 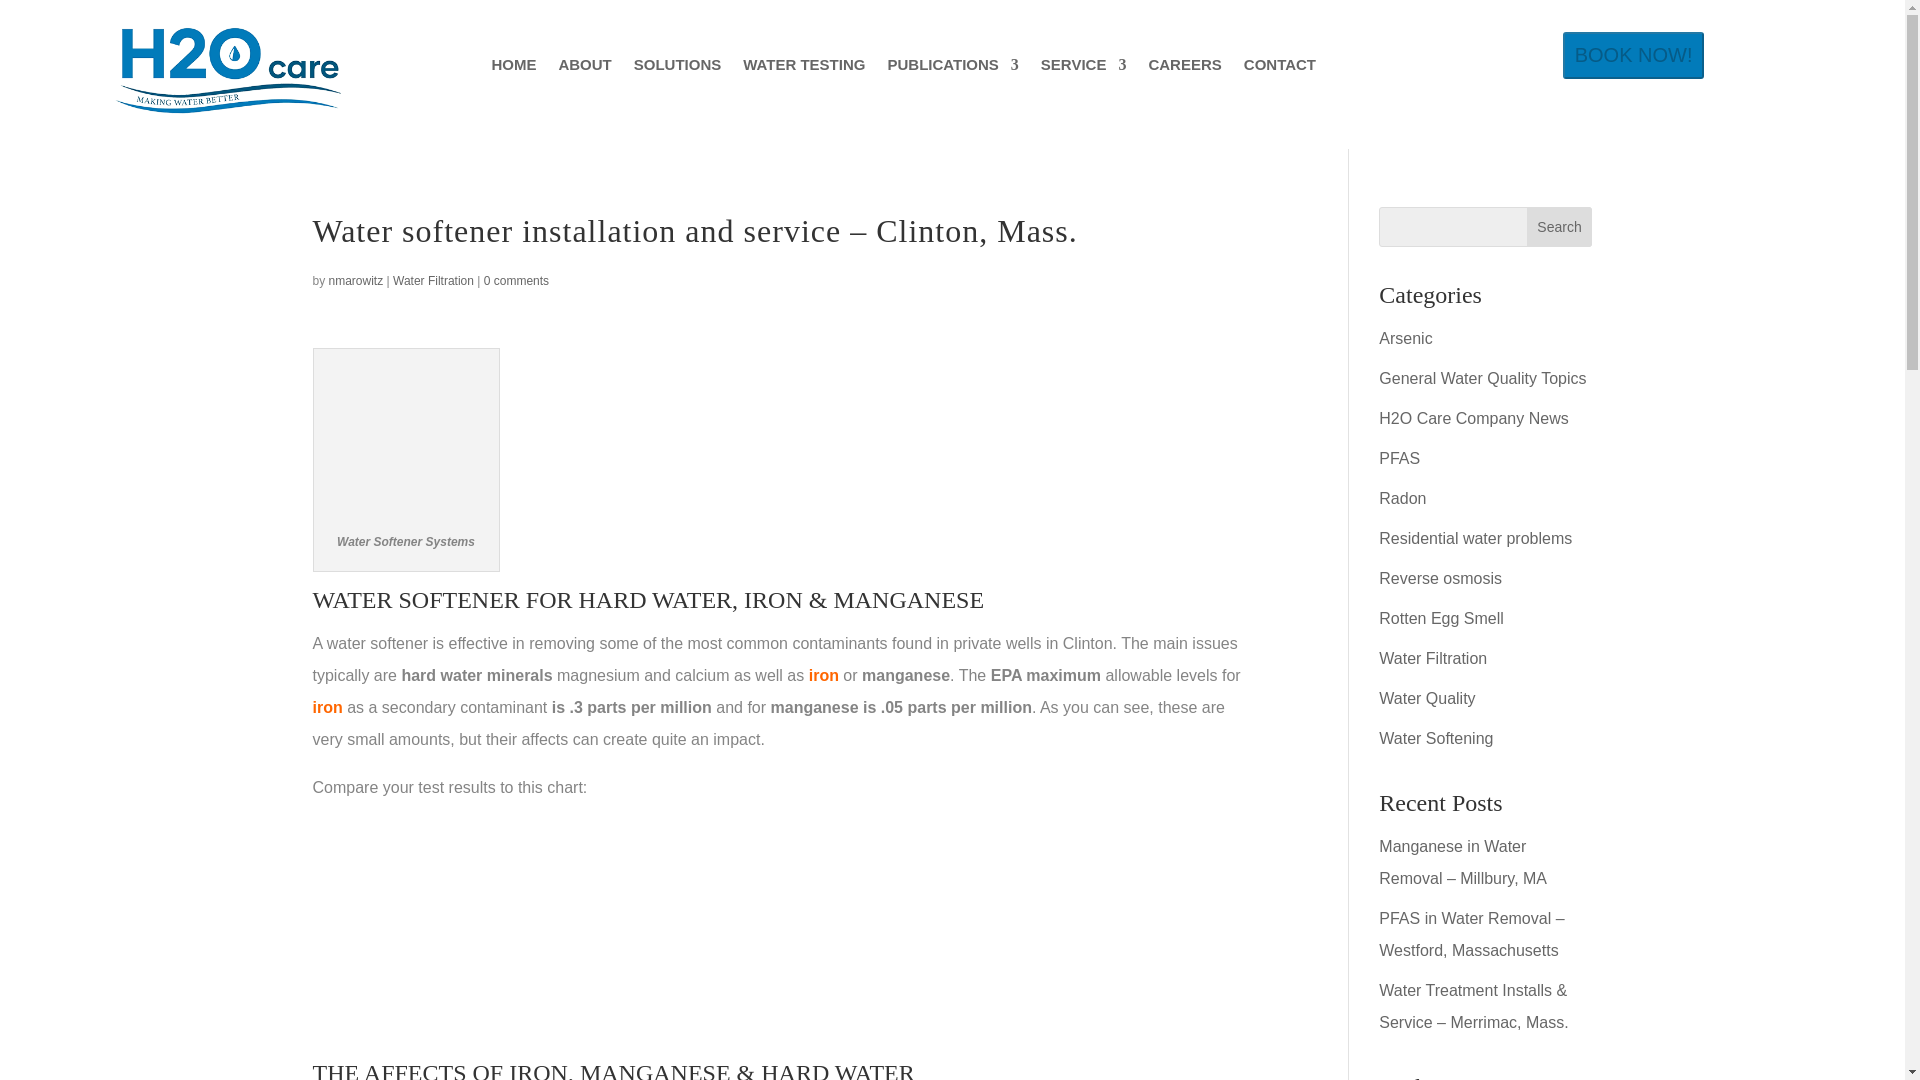 I want to click on BOOK NOW!, so click(x=1633, y=55).